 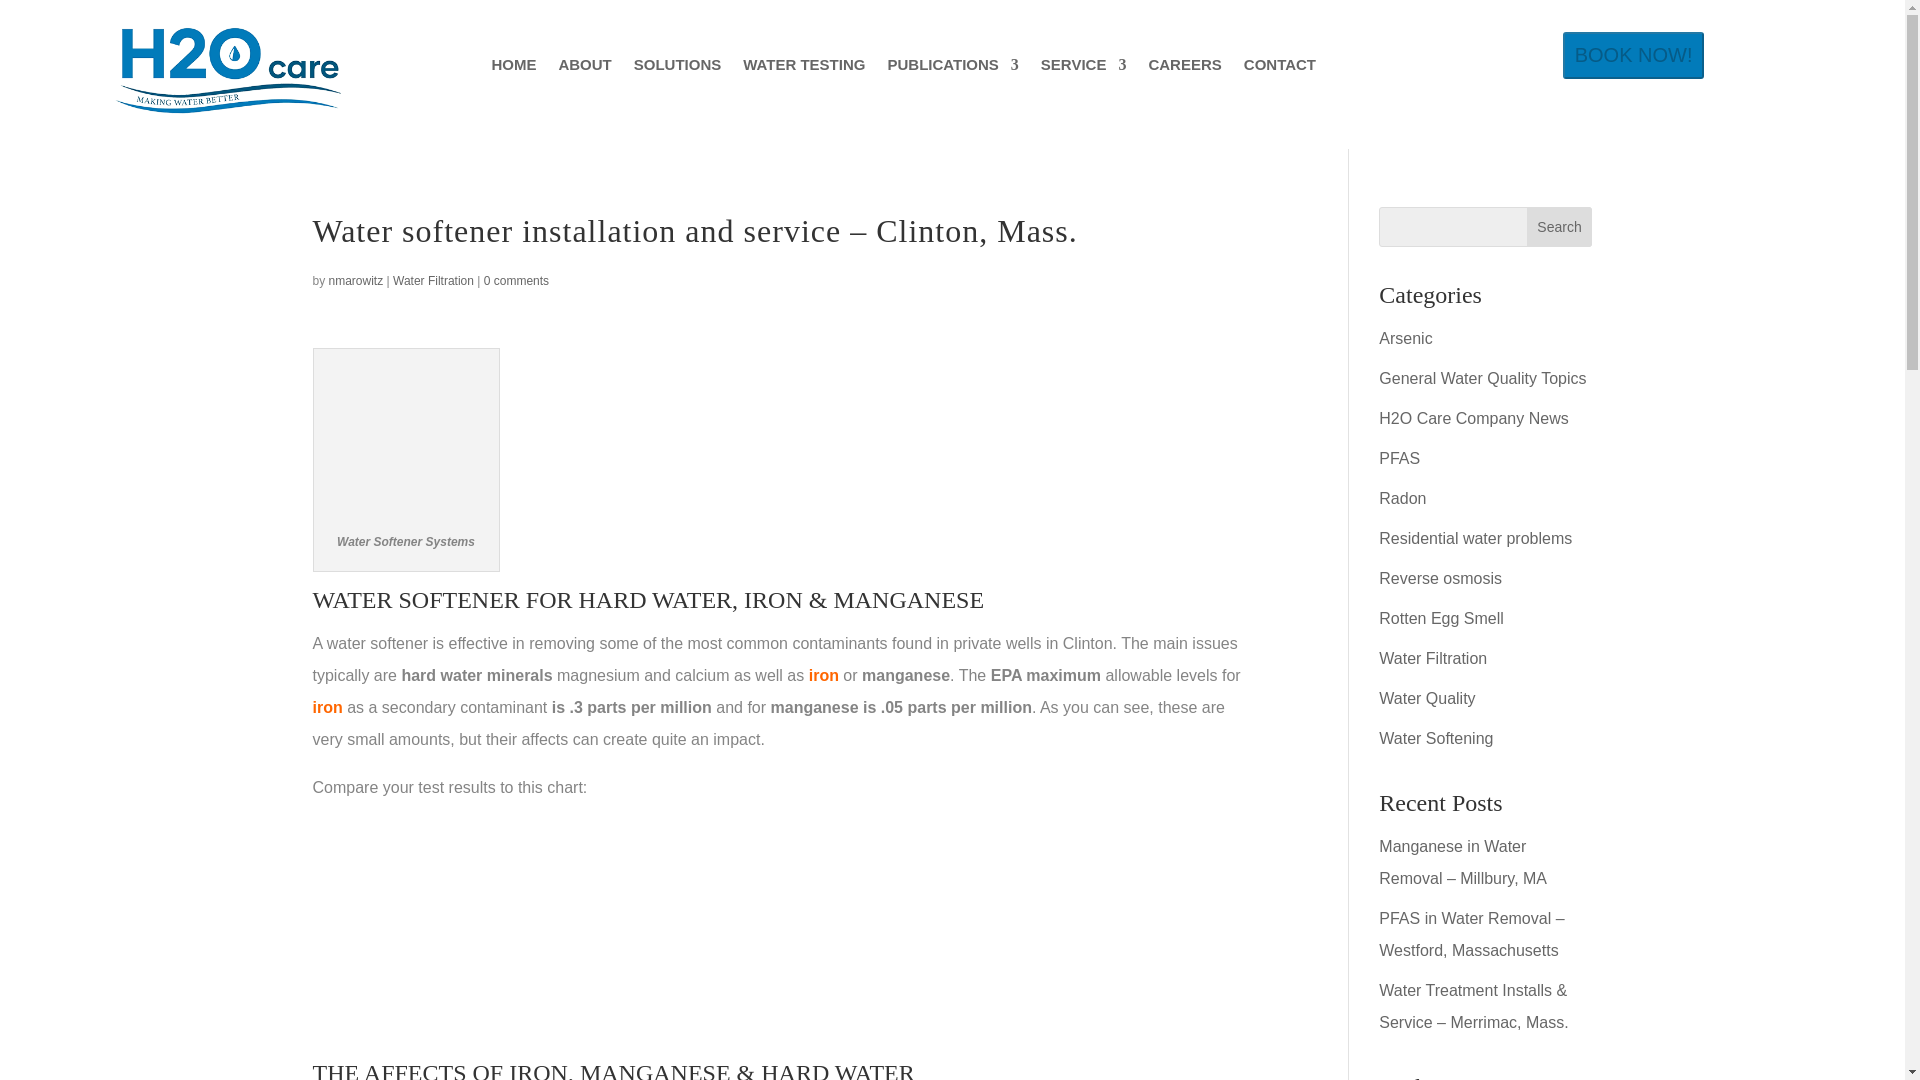 I want to click on BOOK NOW!, so click(x=1633, y=55).